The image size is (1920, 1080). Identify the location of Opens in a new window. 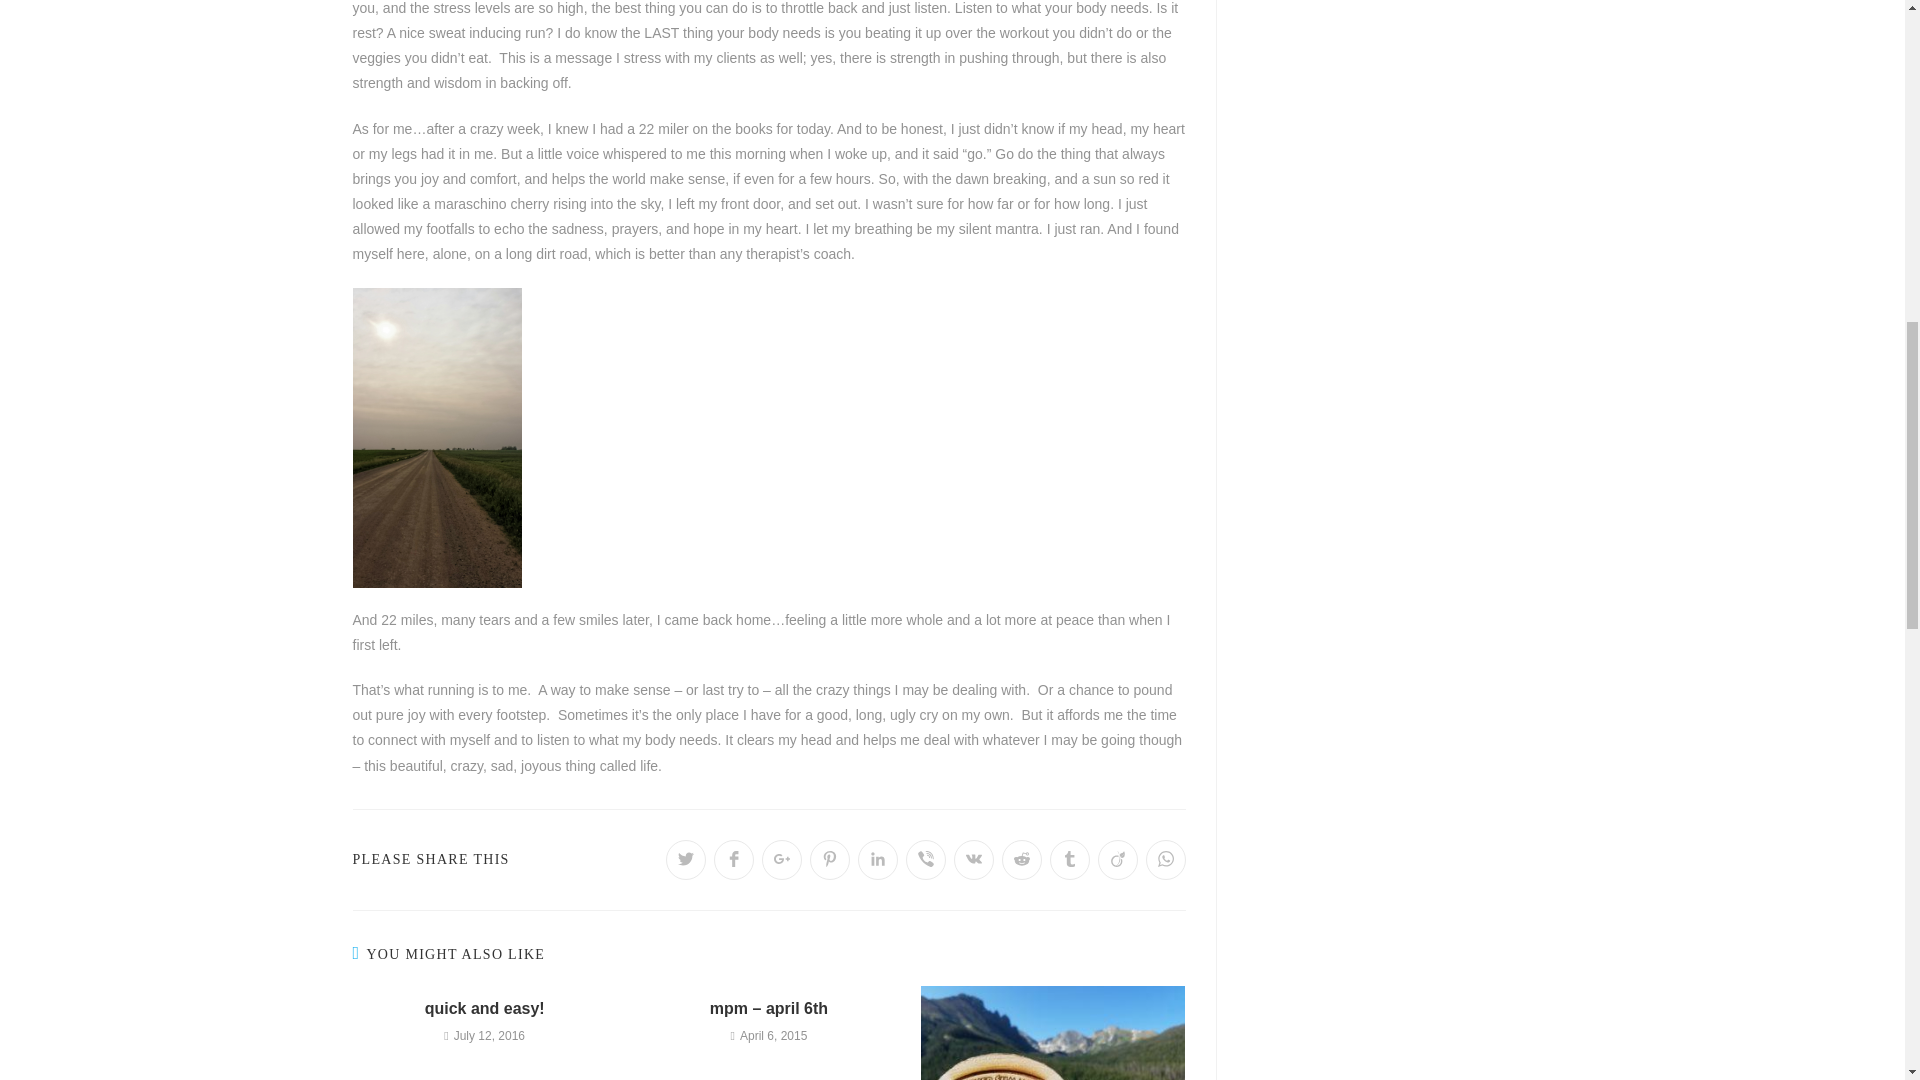
(974, 860).